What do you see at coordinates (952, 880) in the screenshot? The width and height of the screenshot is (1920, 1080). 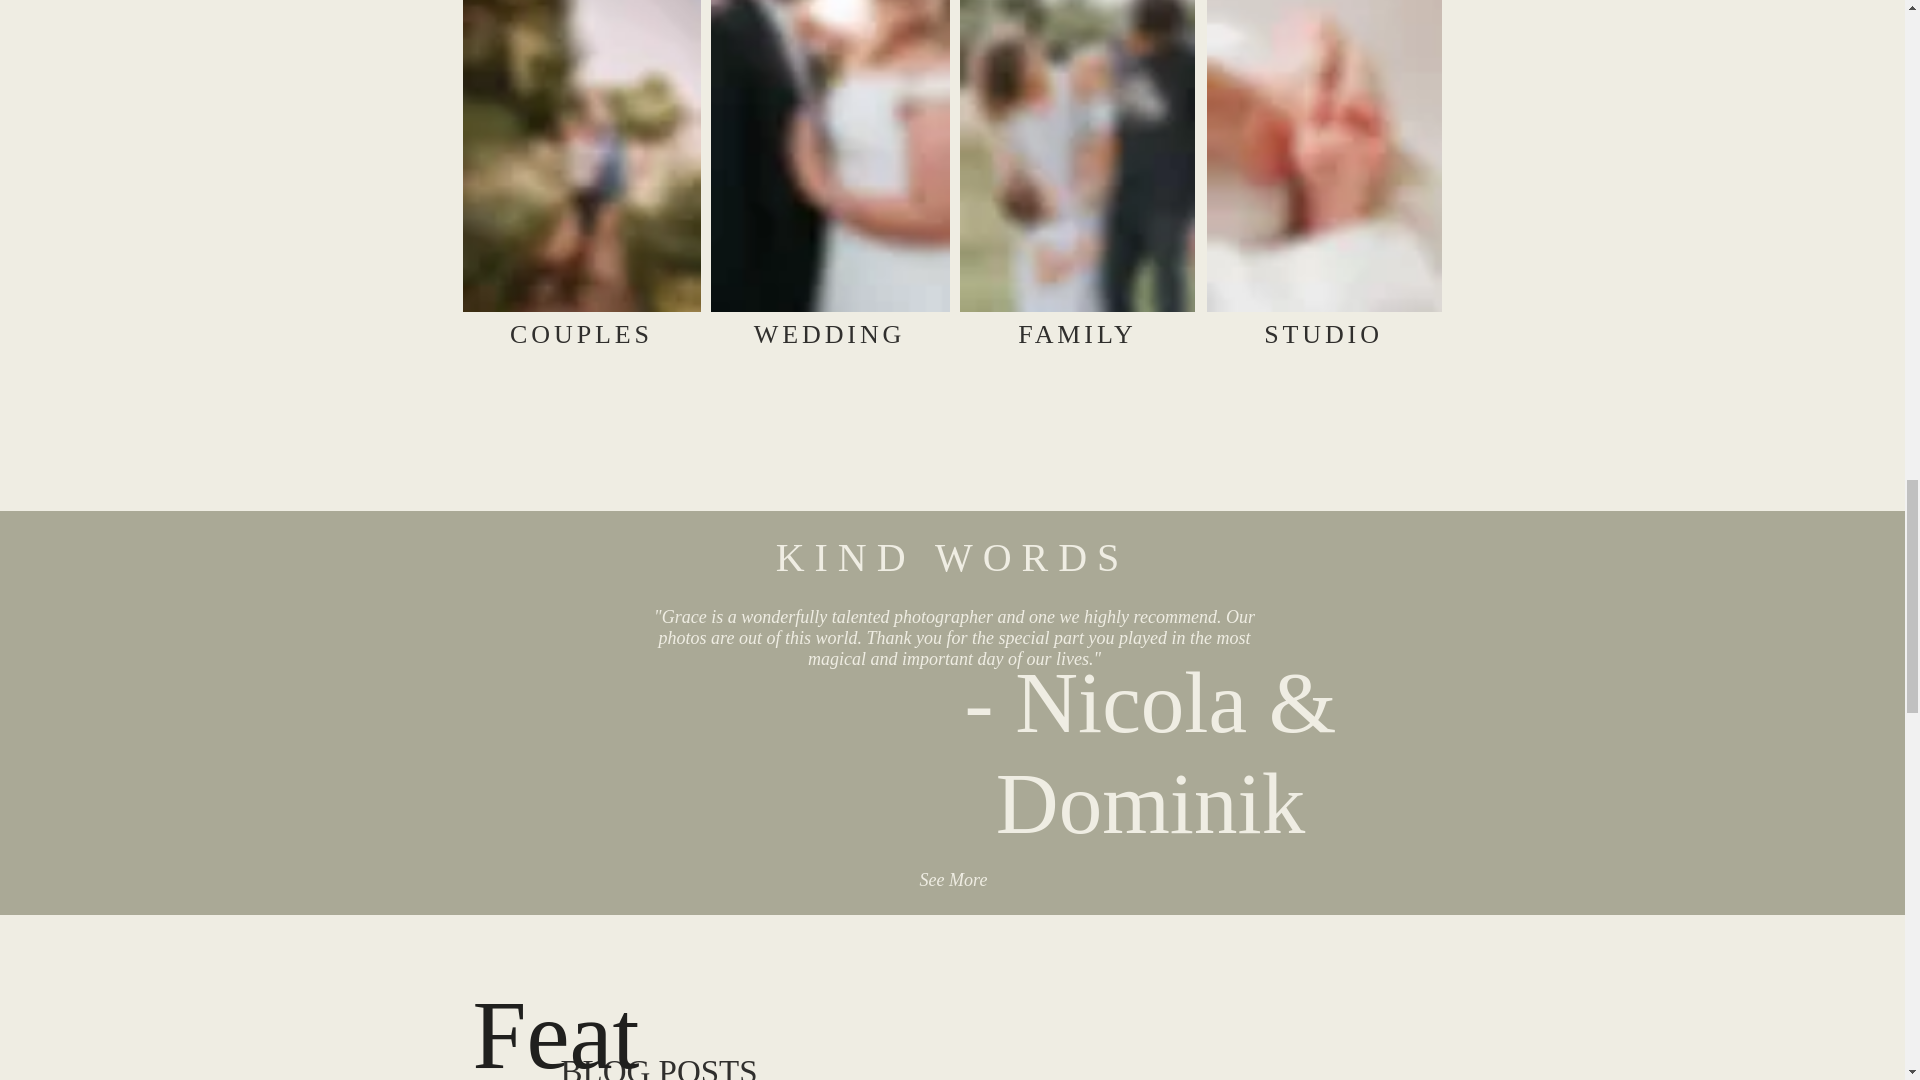 I see `See More` at bounding box center [952, 880].